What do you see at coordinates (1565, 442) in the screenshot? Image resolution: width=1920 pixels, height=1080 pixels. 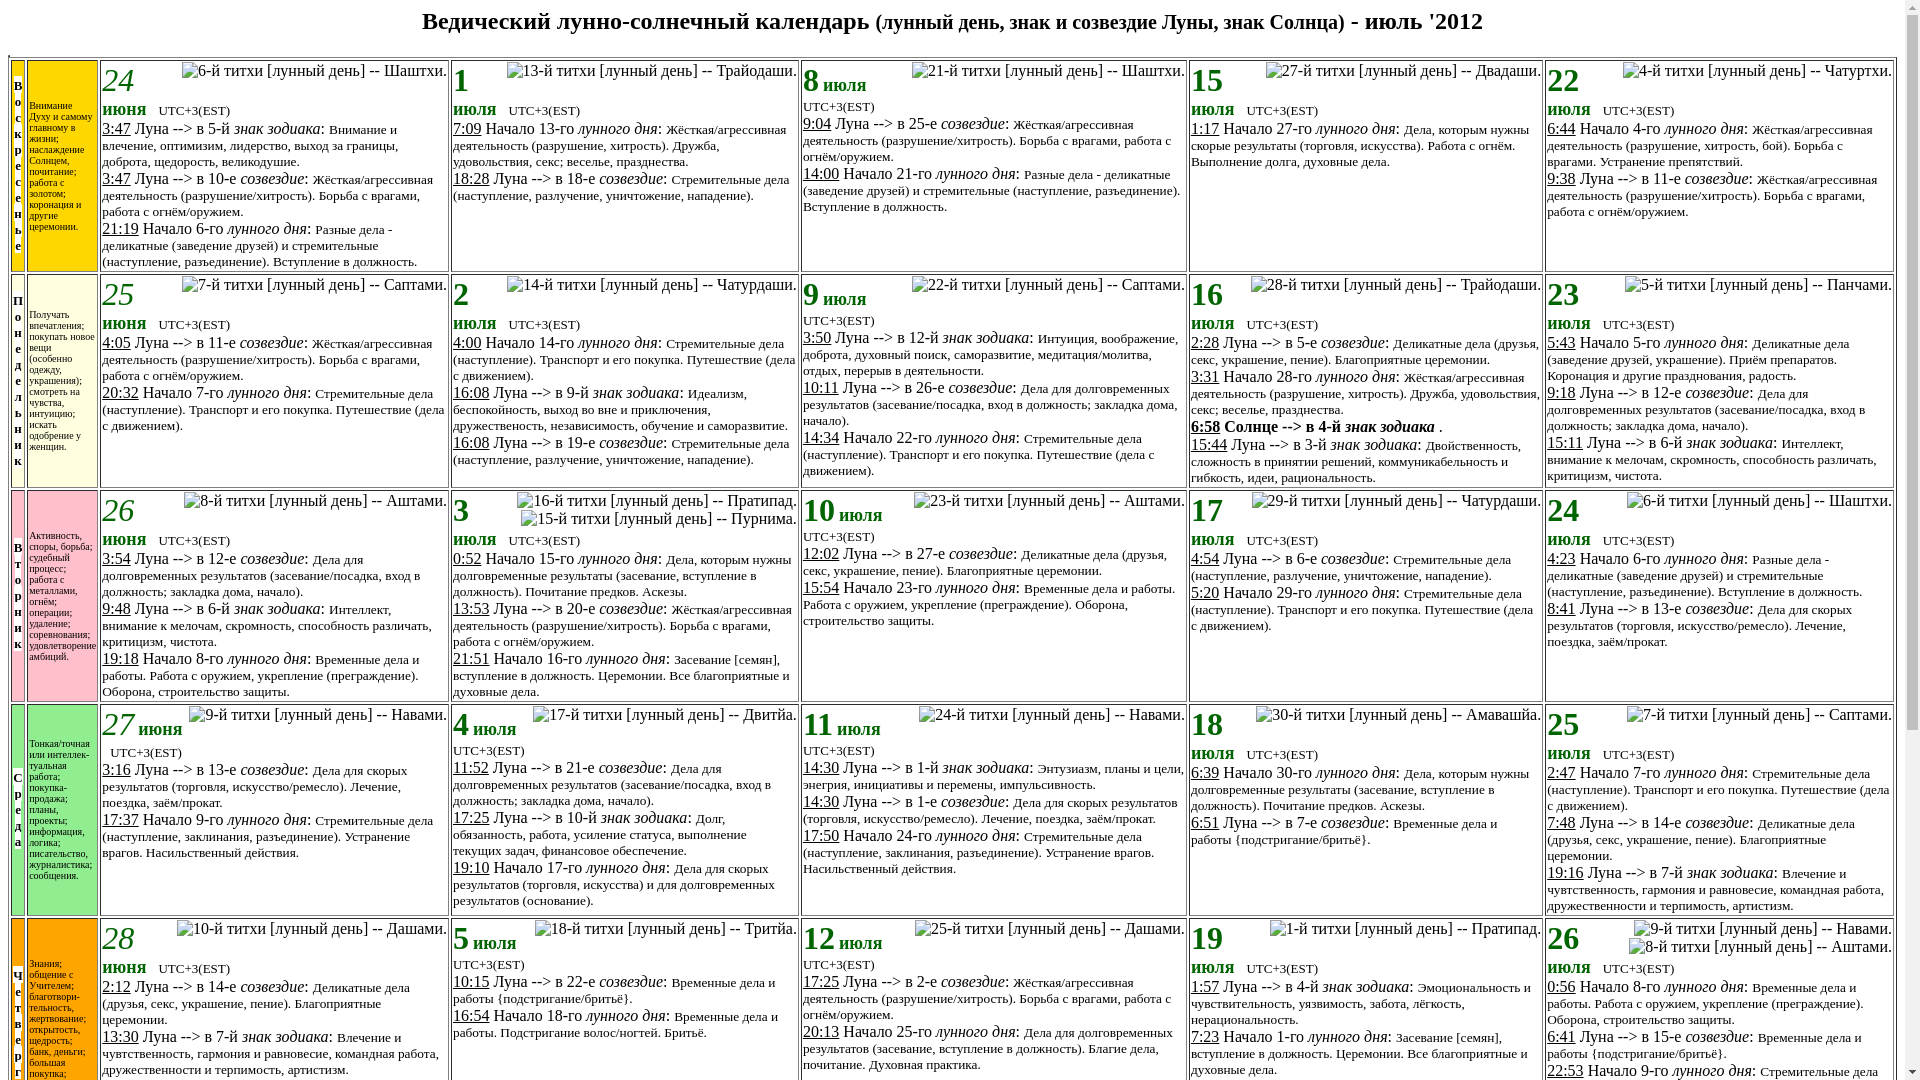 I see `15:11` at bounding box center [1565, 442].